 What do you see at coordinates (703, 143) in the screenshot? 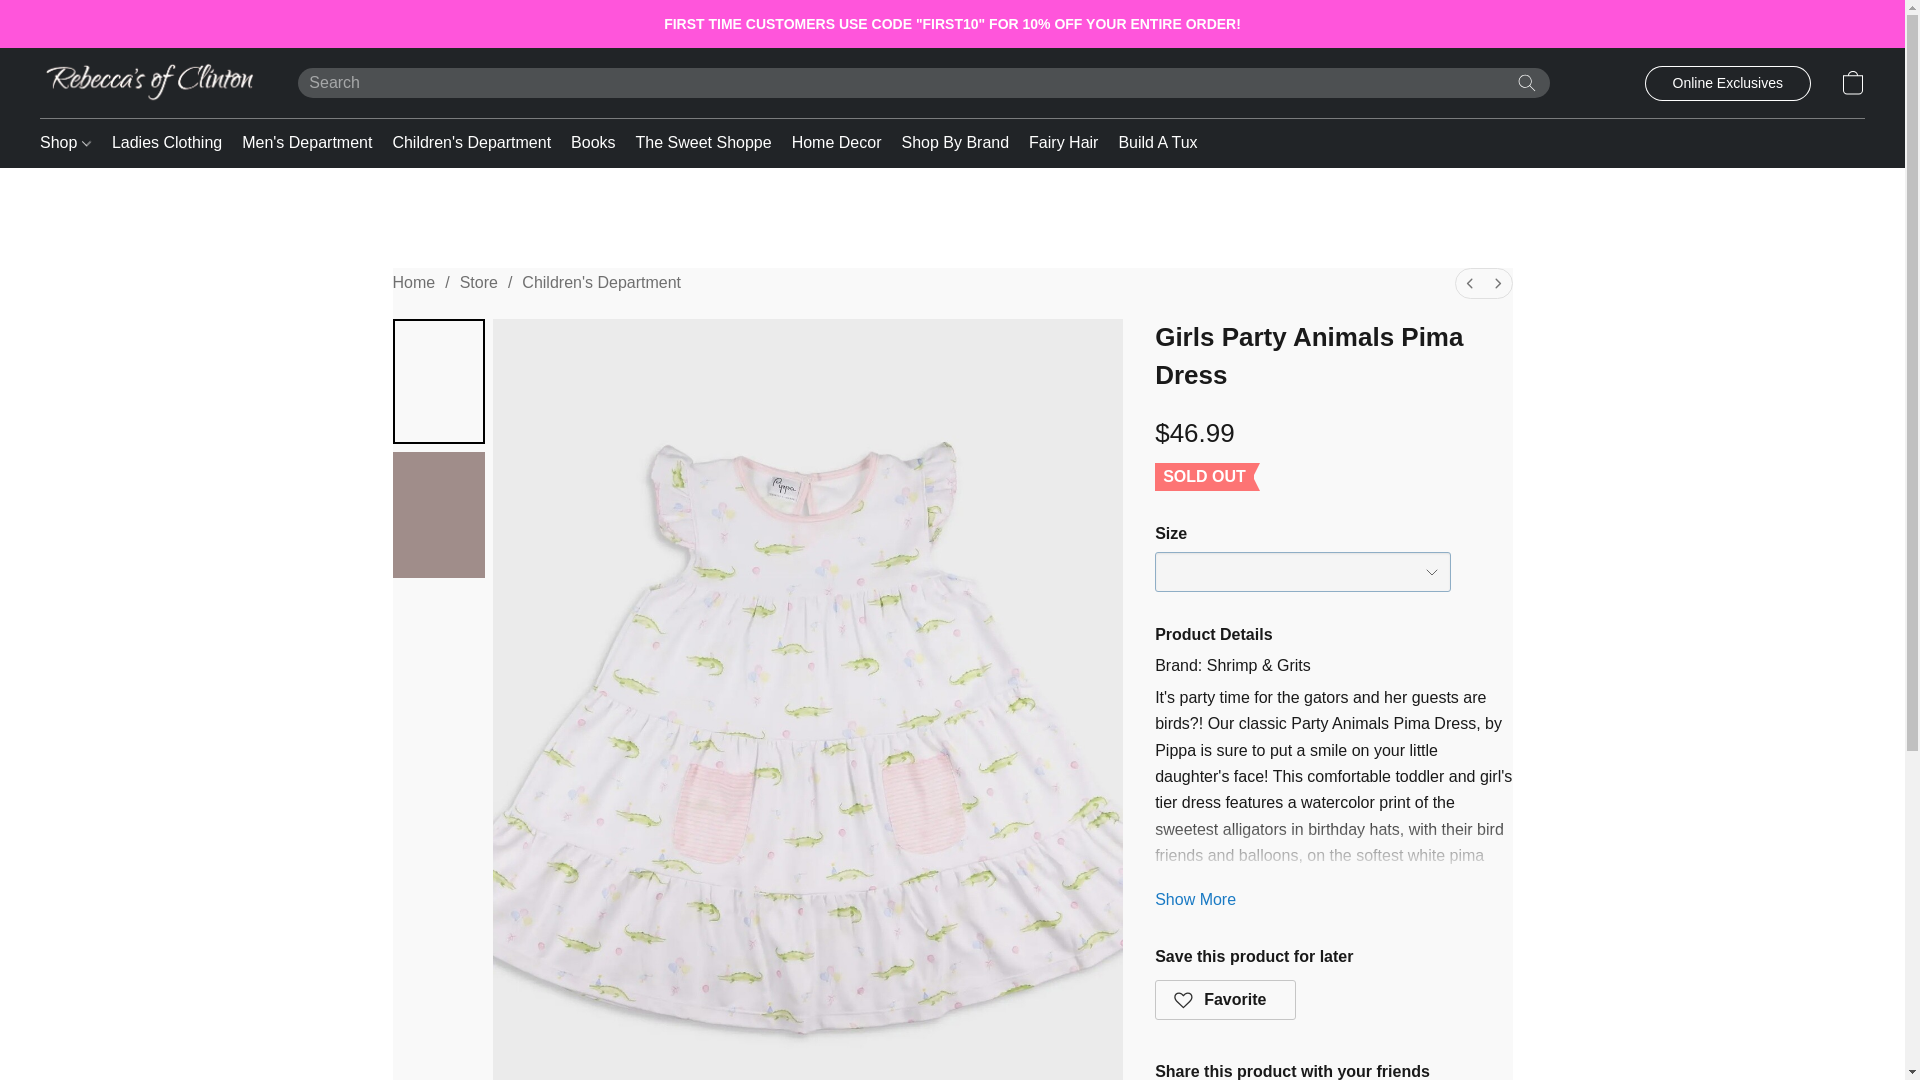
I see `The Sweet Shoppe` at bounding box center [703, 143].